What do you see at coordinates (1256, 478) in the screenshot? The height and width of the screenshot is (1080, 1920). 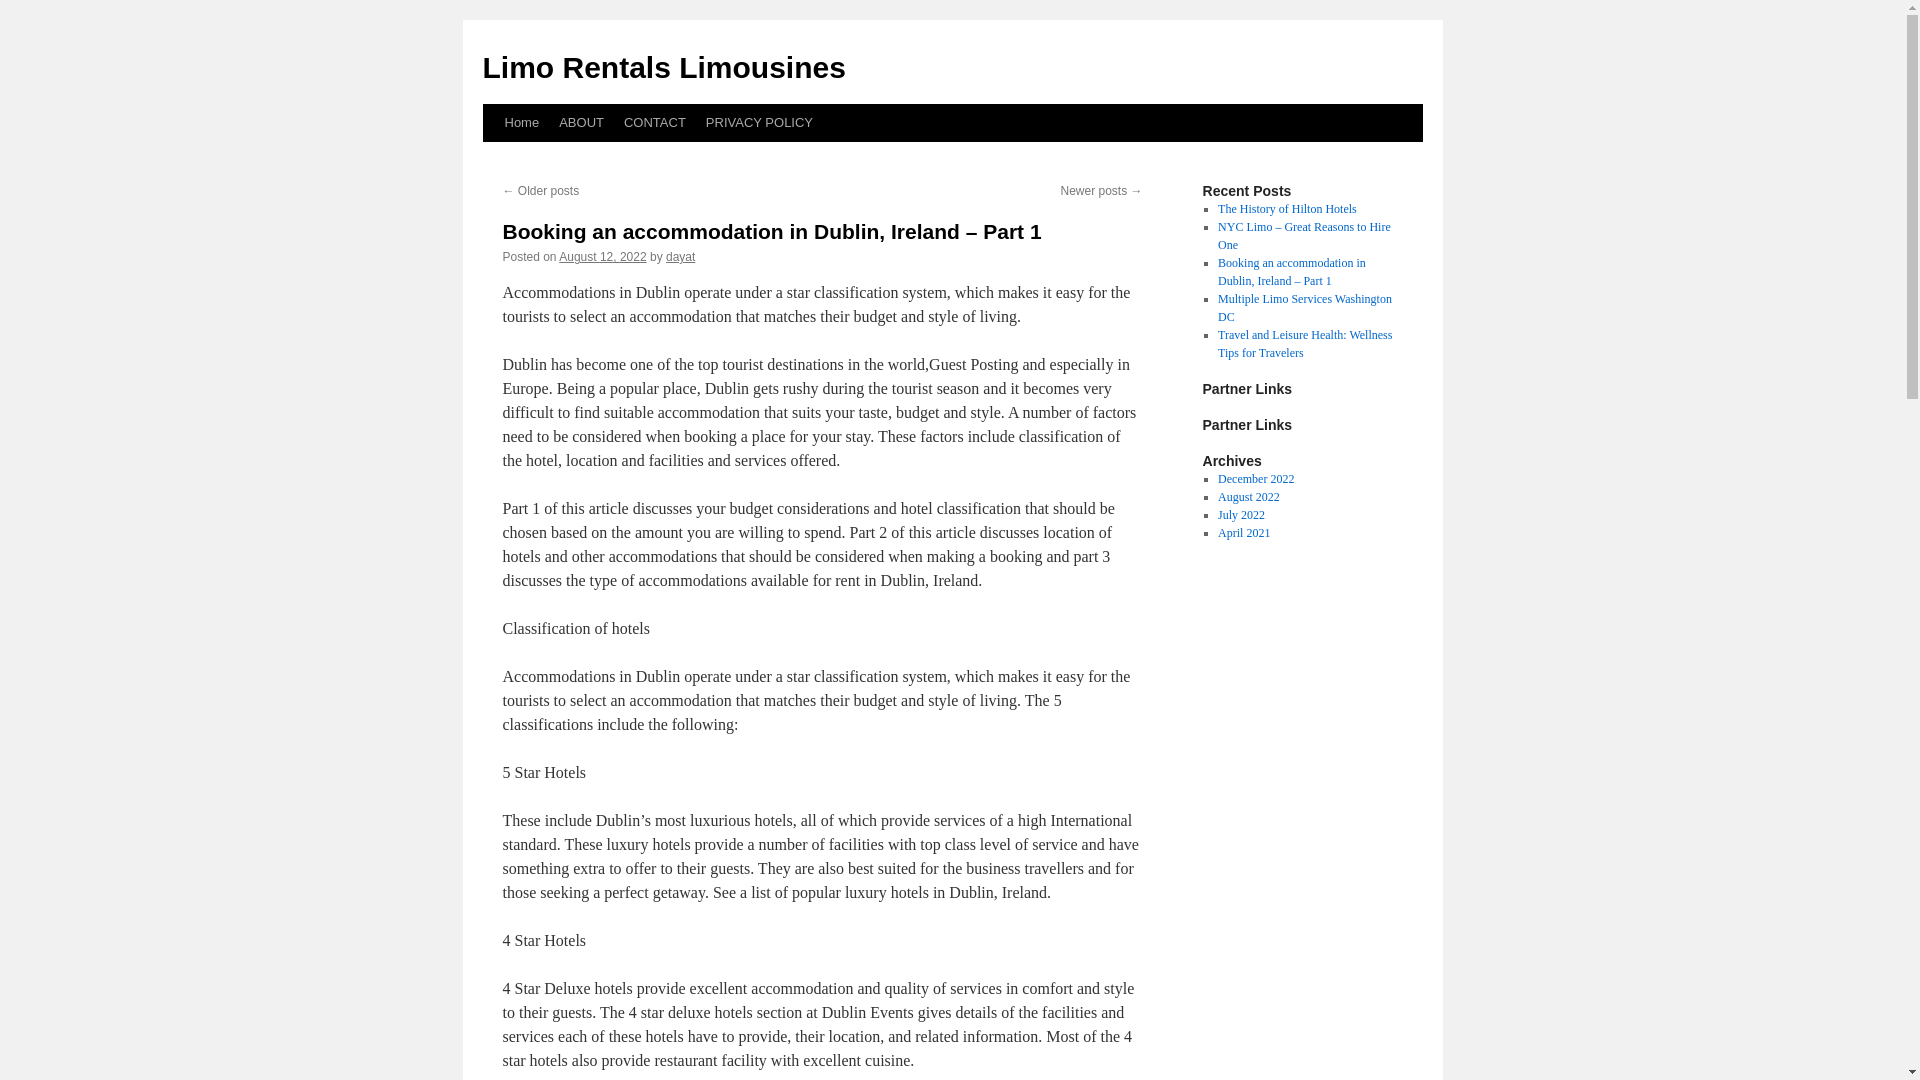 I see `December 2022` at bounding box center [1256, 478].